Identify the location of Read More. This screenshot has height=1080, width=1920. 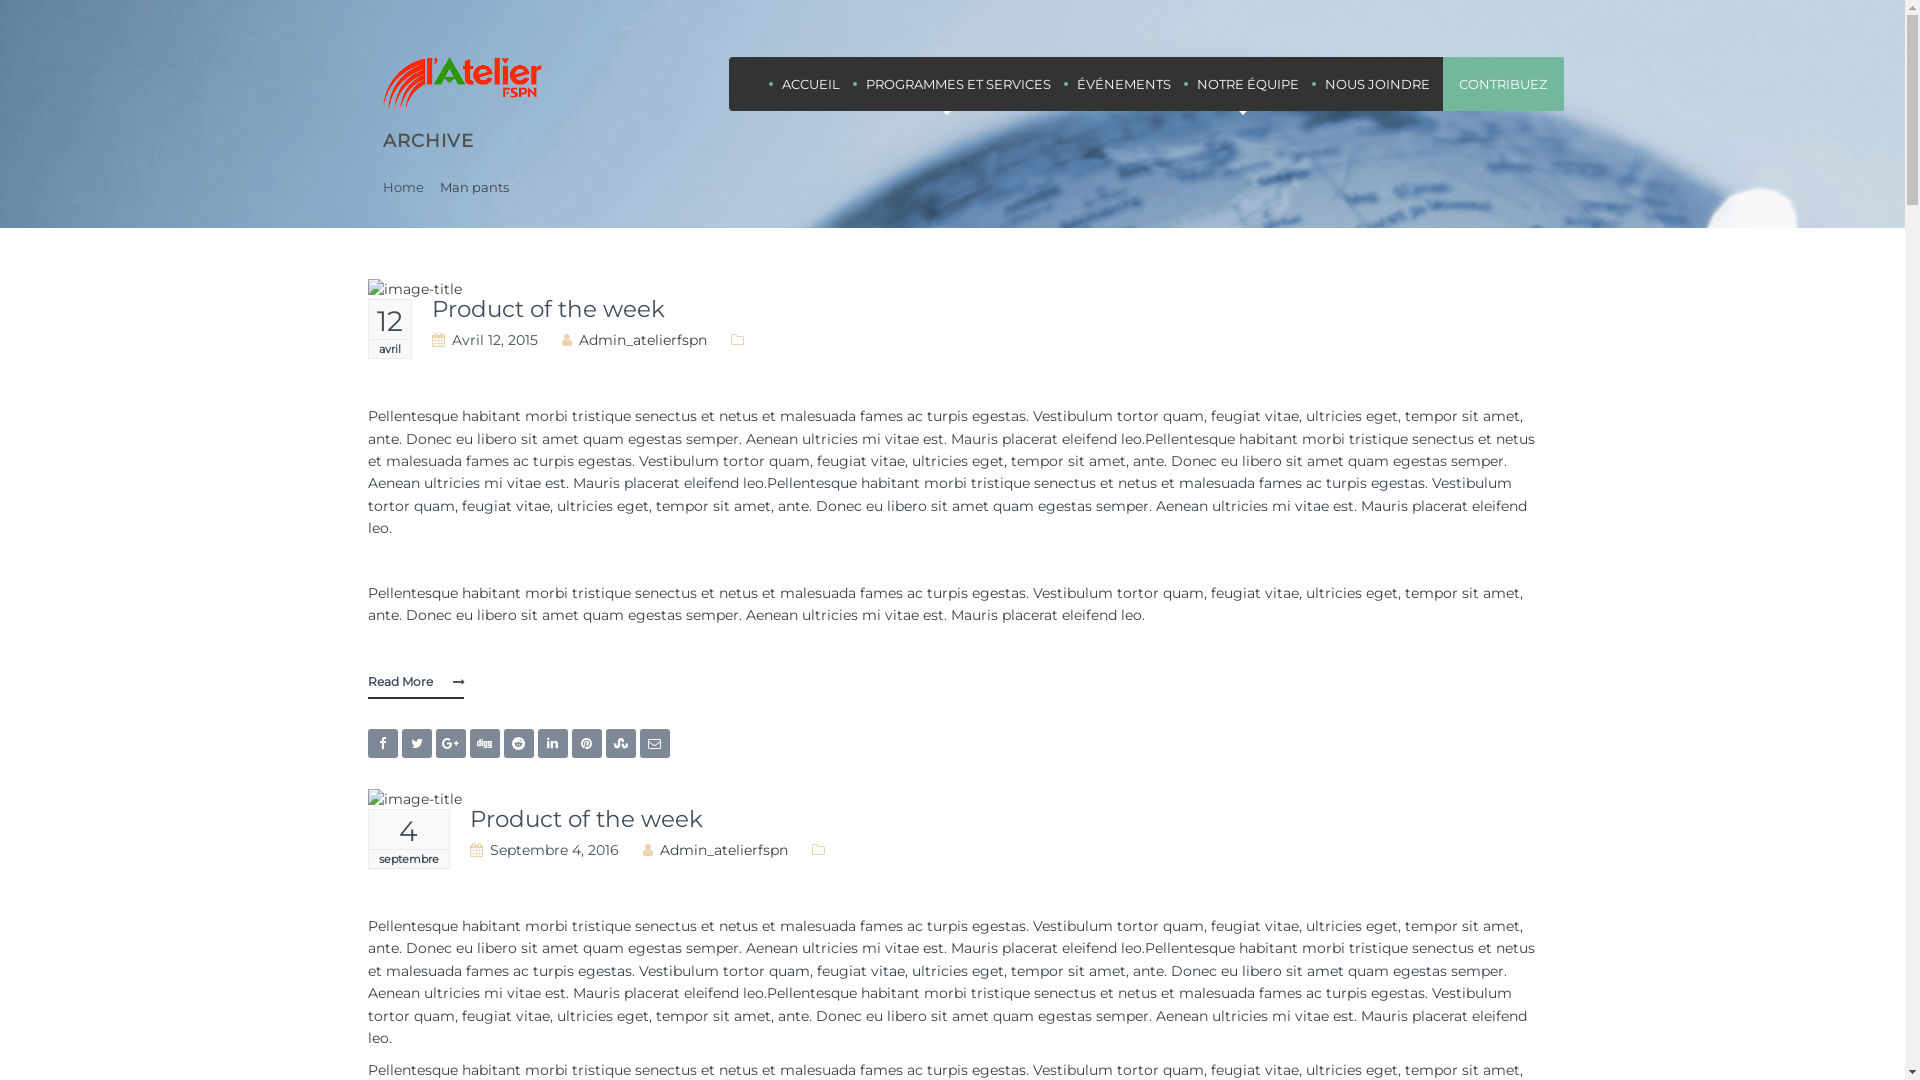
(416, 683).